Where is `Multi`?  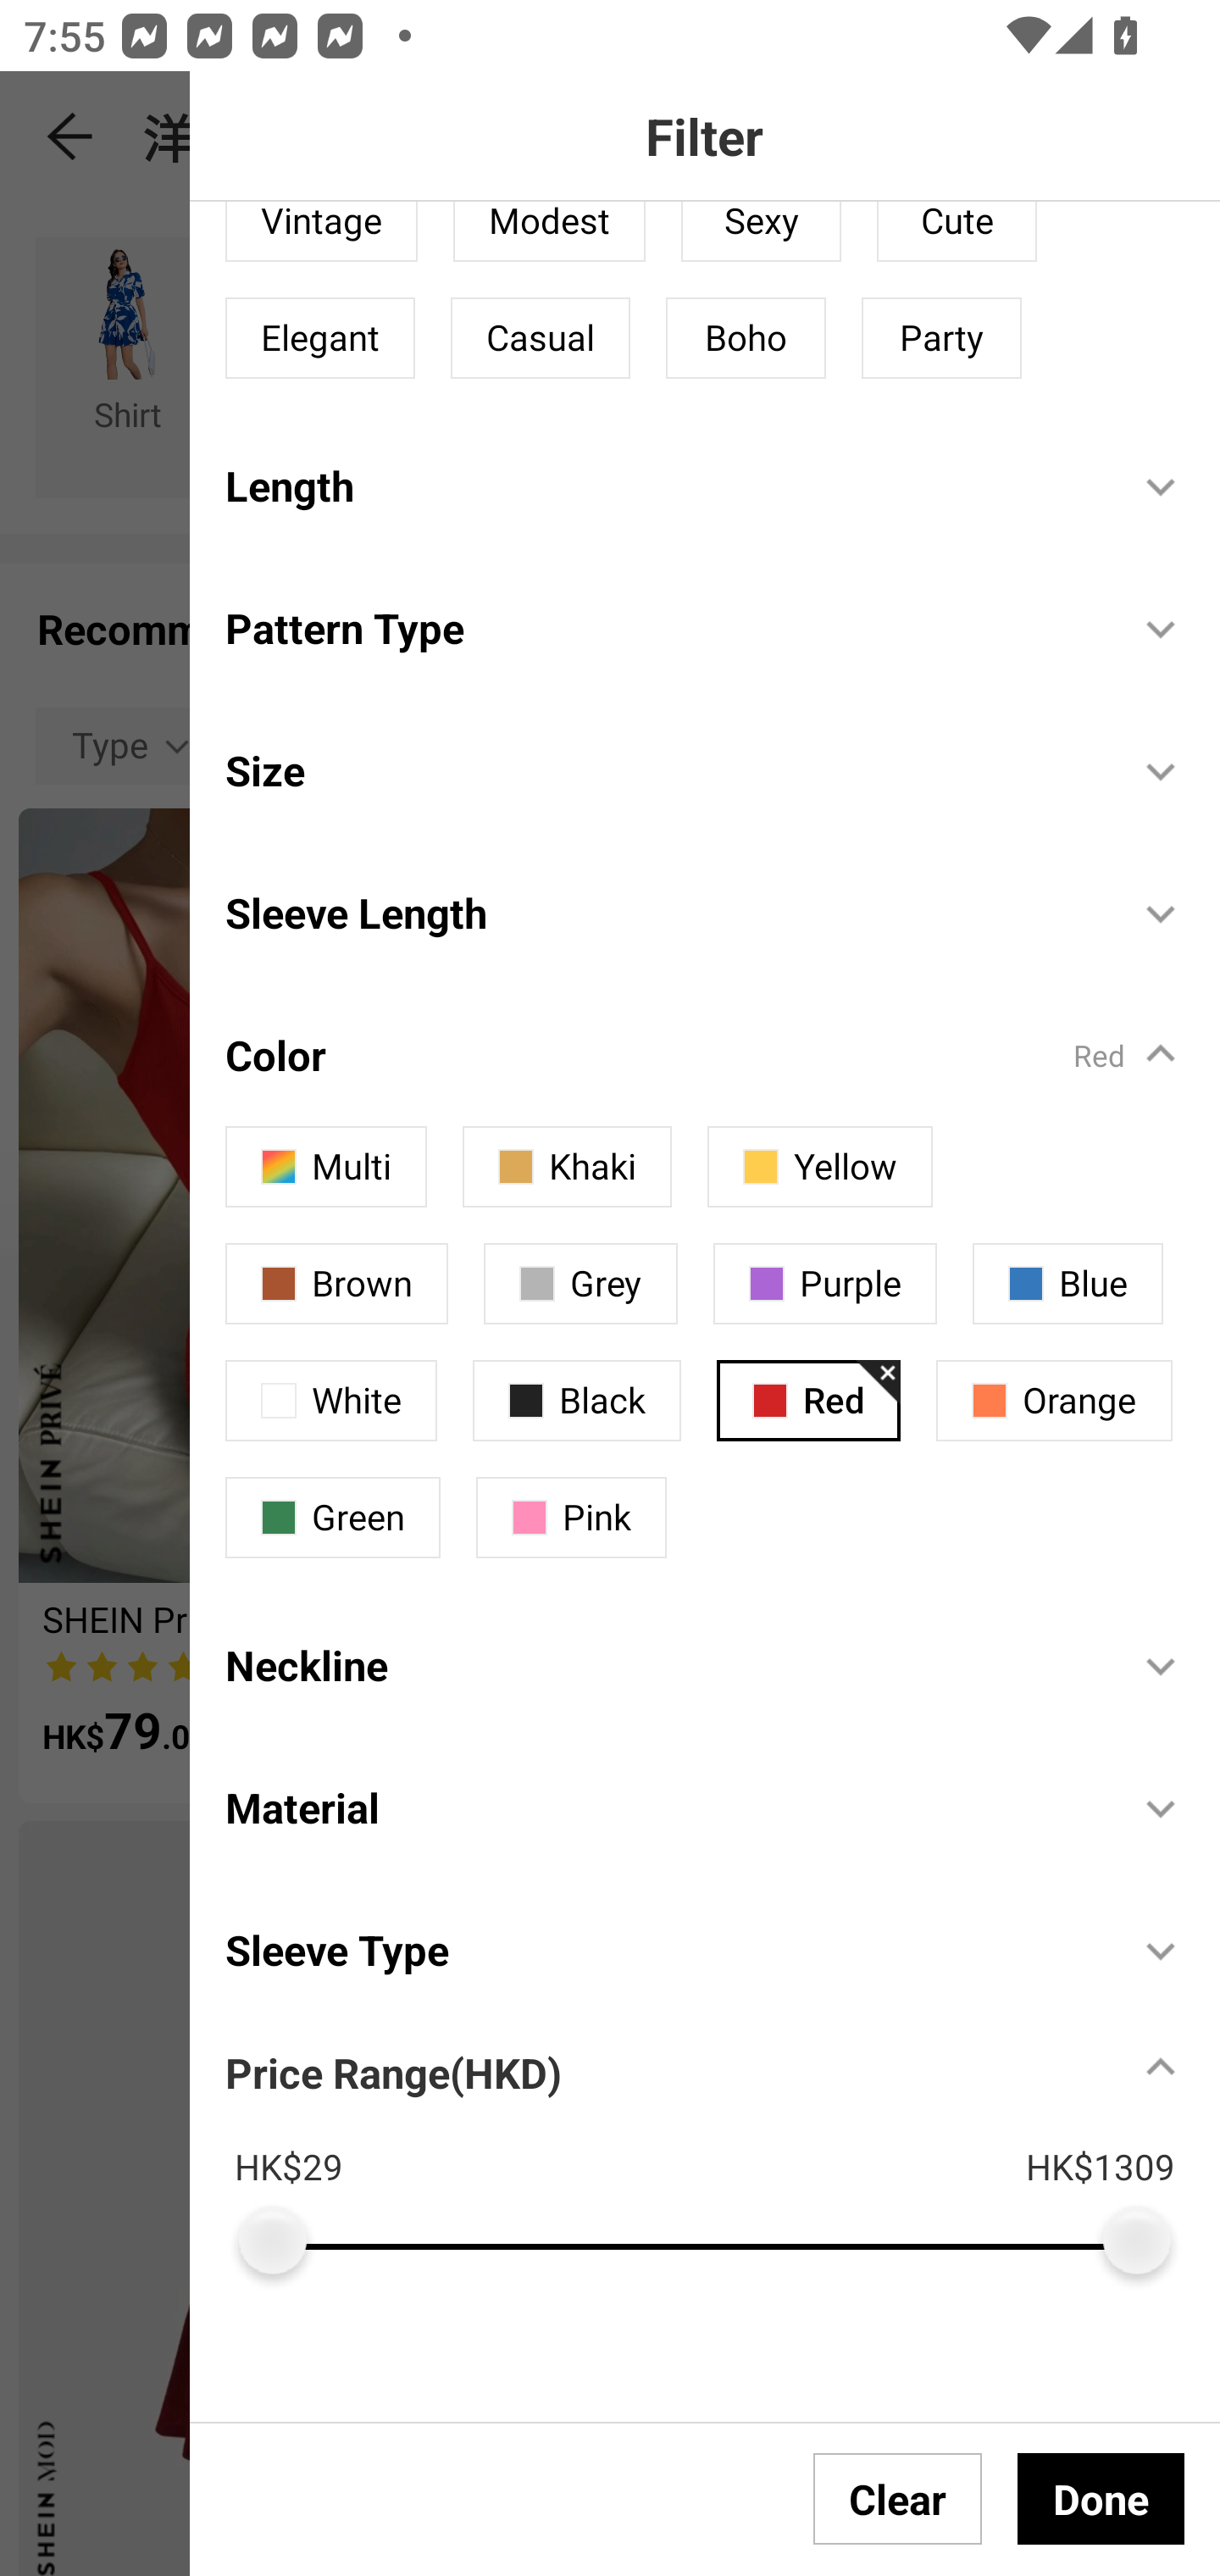
Multi is located at coordinates (325, 1166).